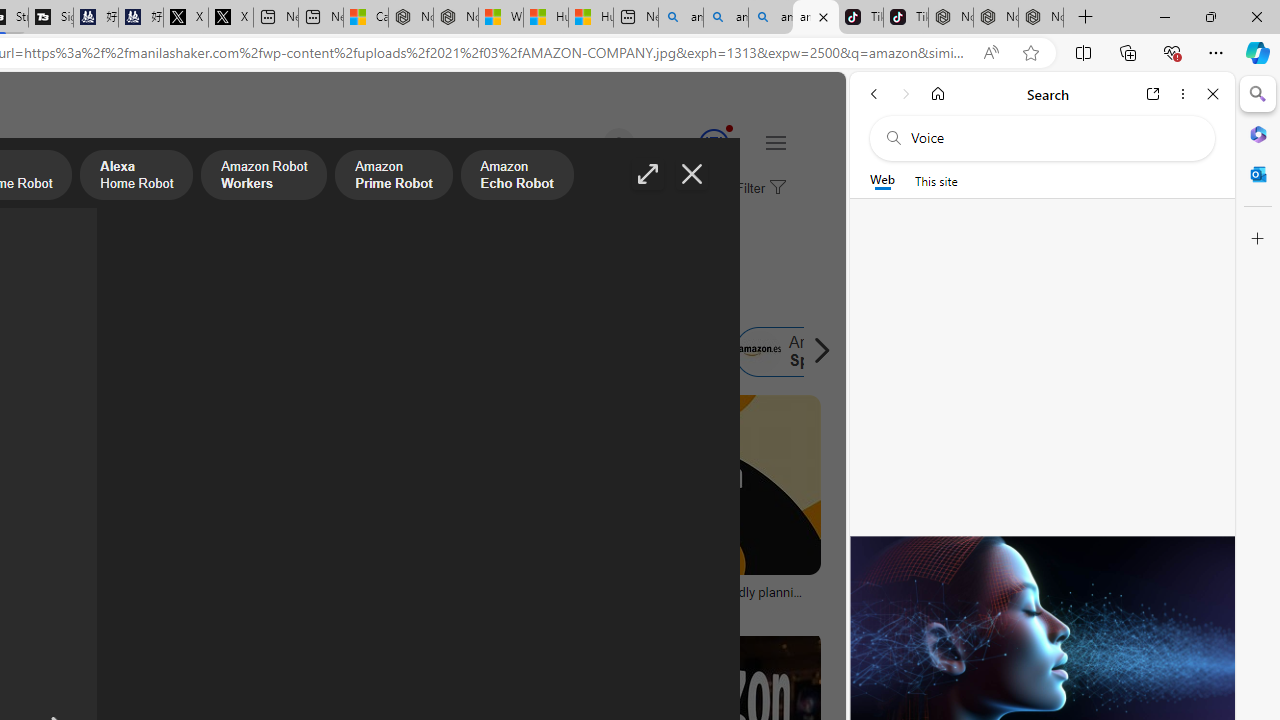 The height and width of the screenshot is (720, 1280). I want to click on downdetector.ae, so click(368, 606).